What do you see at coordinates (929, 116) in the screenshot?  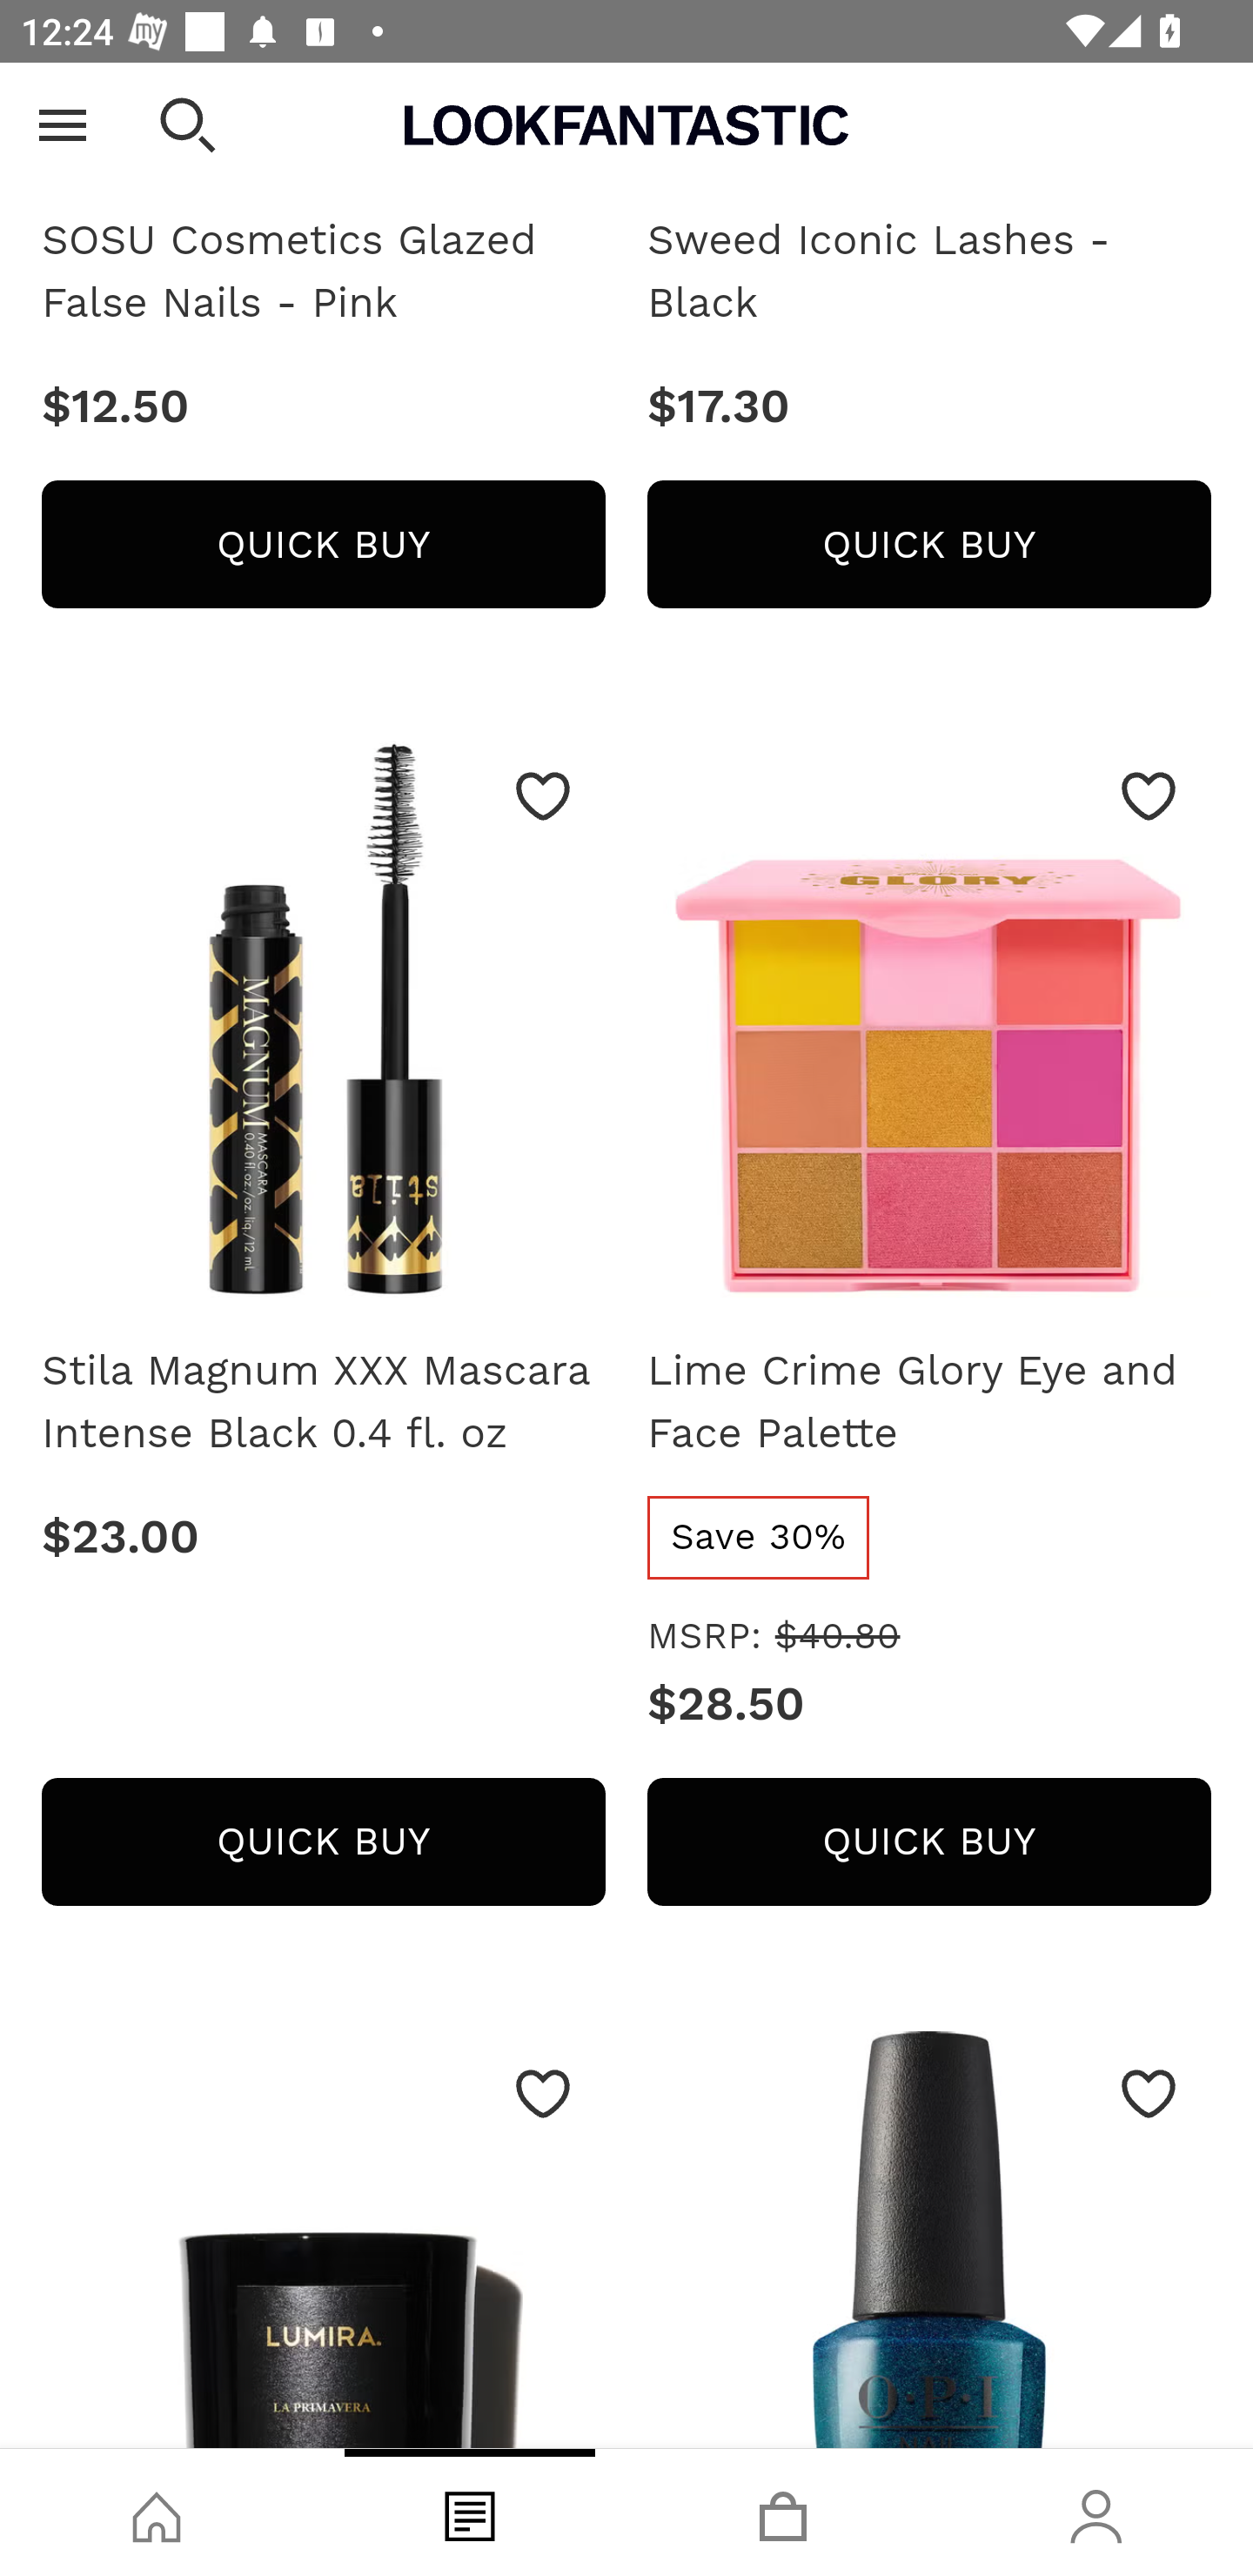 I see `Sweed Iconic Lashes - Black` at bounding box center [929, 116].